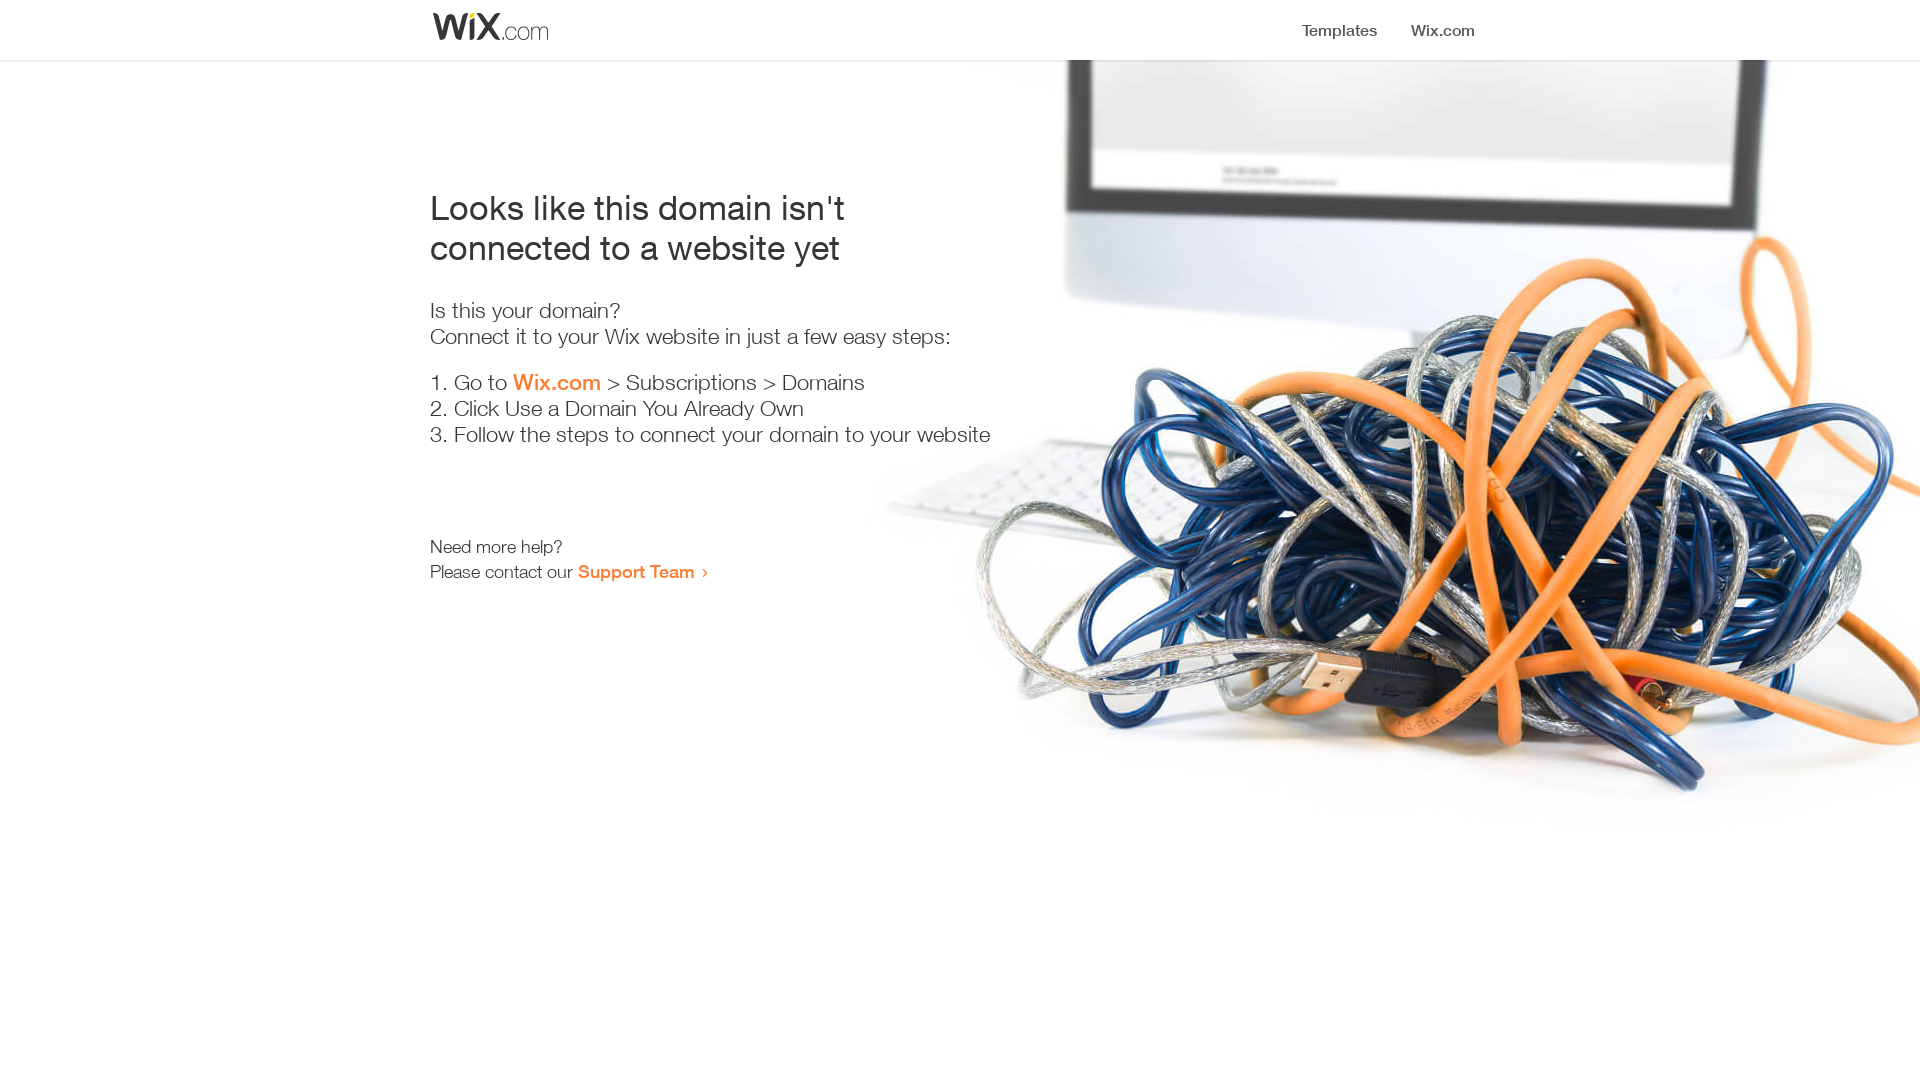 The height and width of the screenshot is (1080, 1920). What do you see at coordinates (636, 571) in the screenshot?
I see `Support Team` at bounding box center [636, 571].